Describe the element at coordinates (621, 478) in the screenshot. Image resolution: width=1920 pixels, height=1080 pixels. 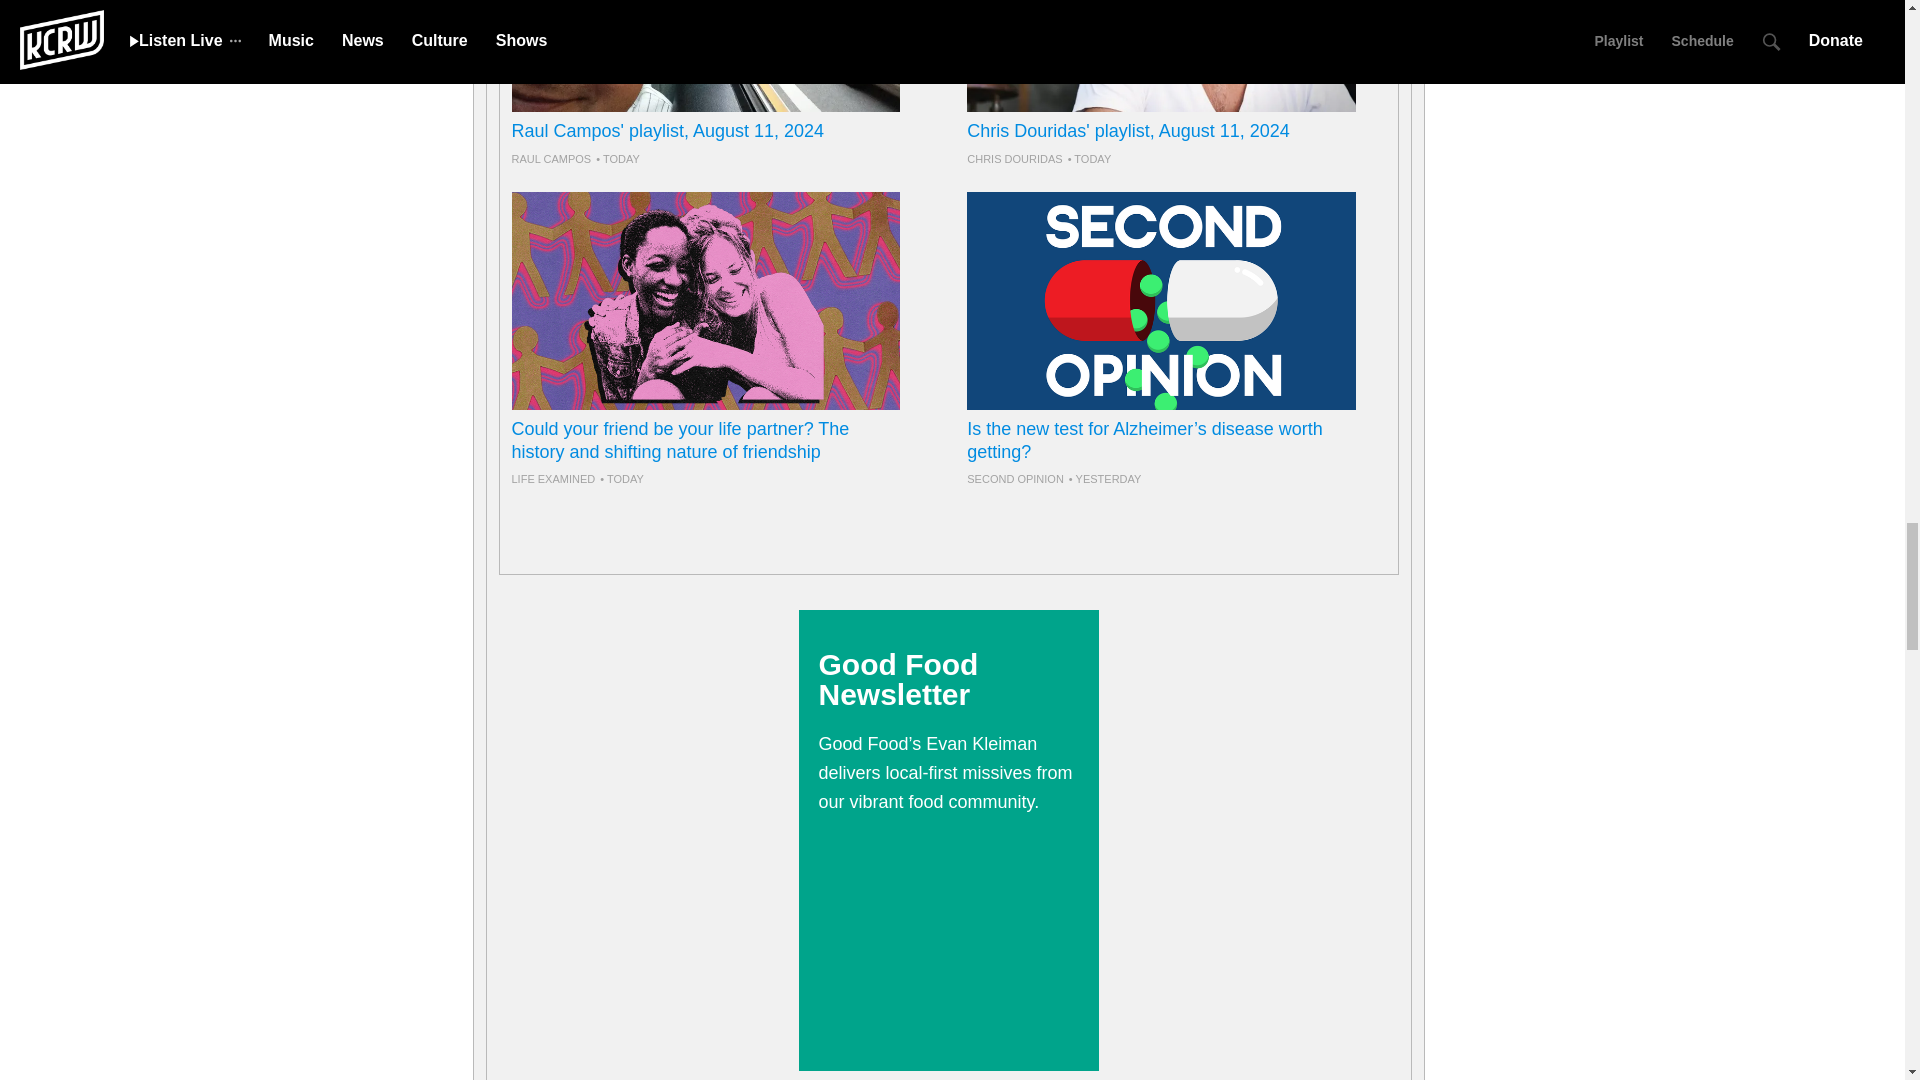
I see `Monday, August 12th 2024, 12:00 am` at that location.